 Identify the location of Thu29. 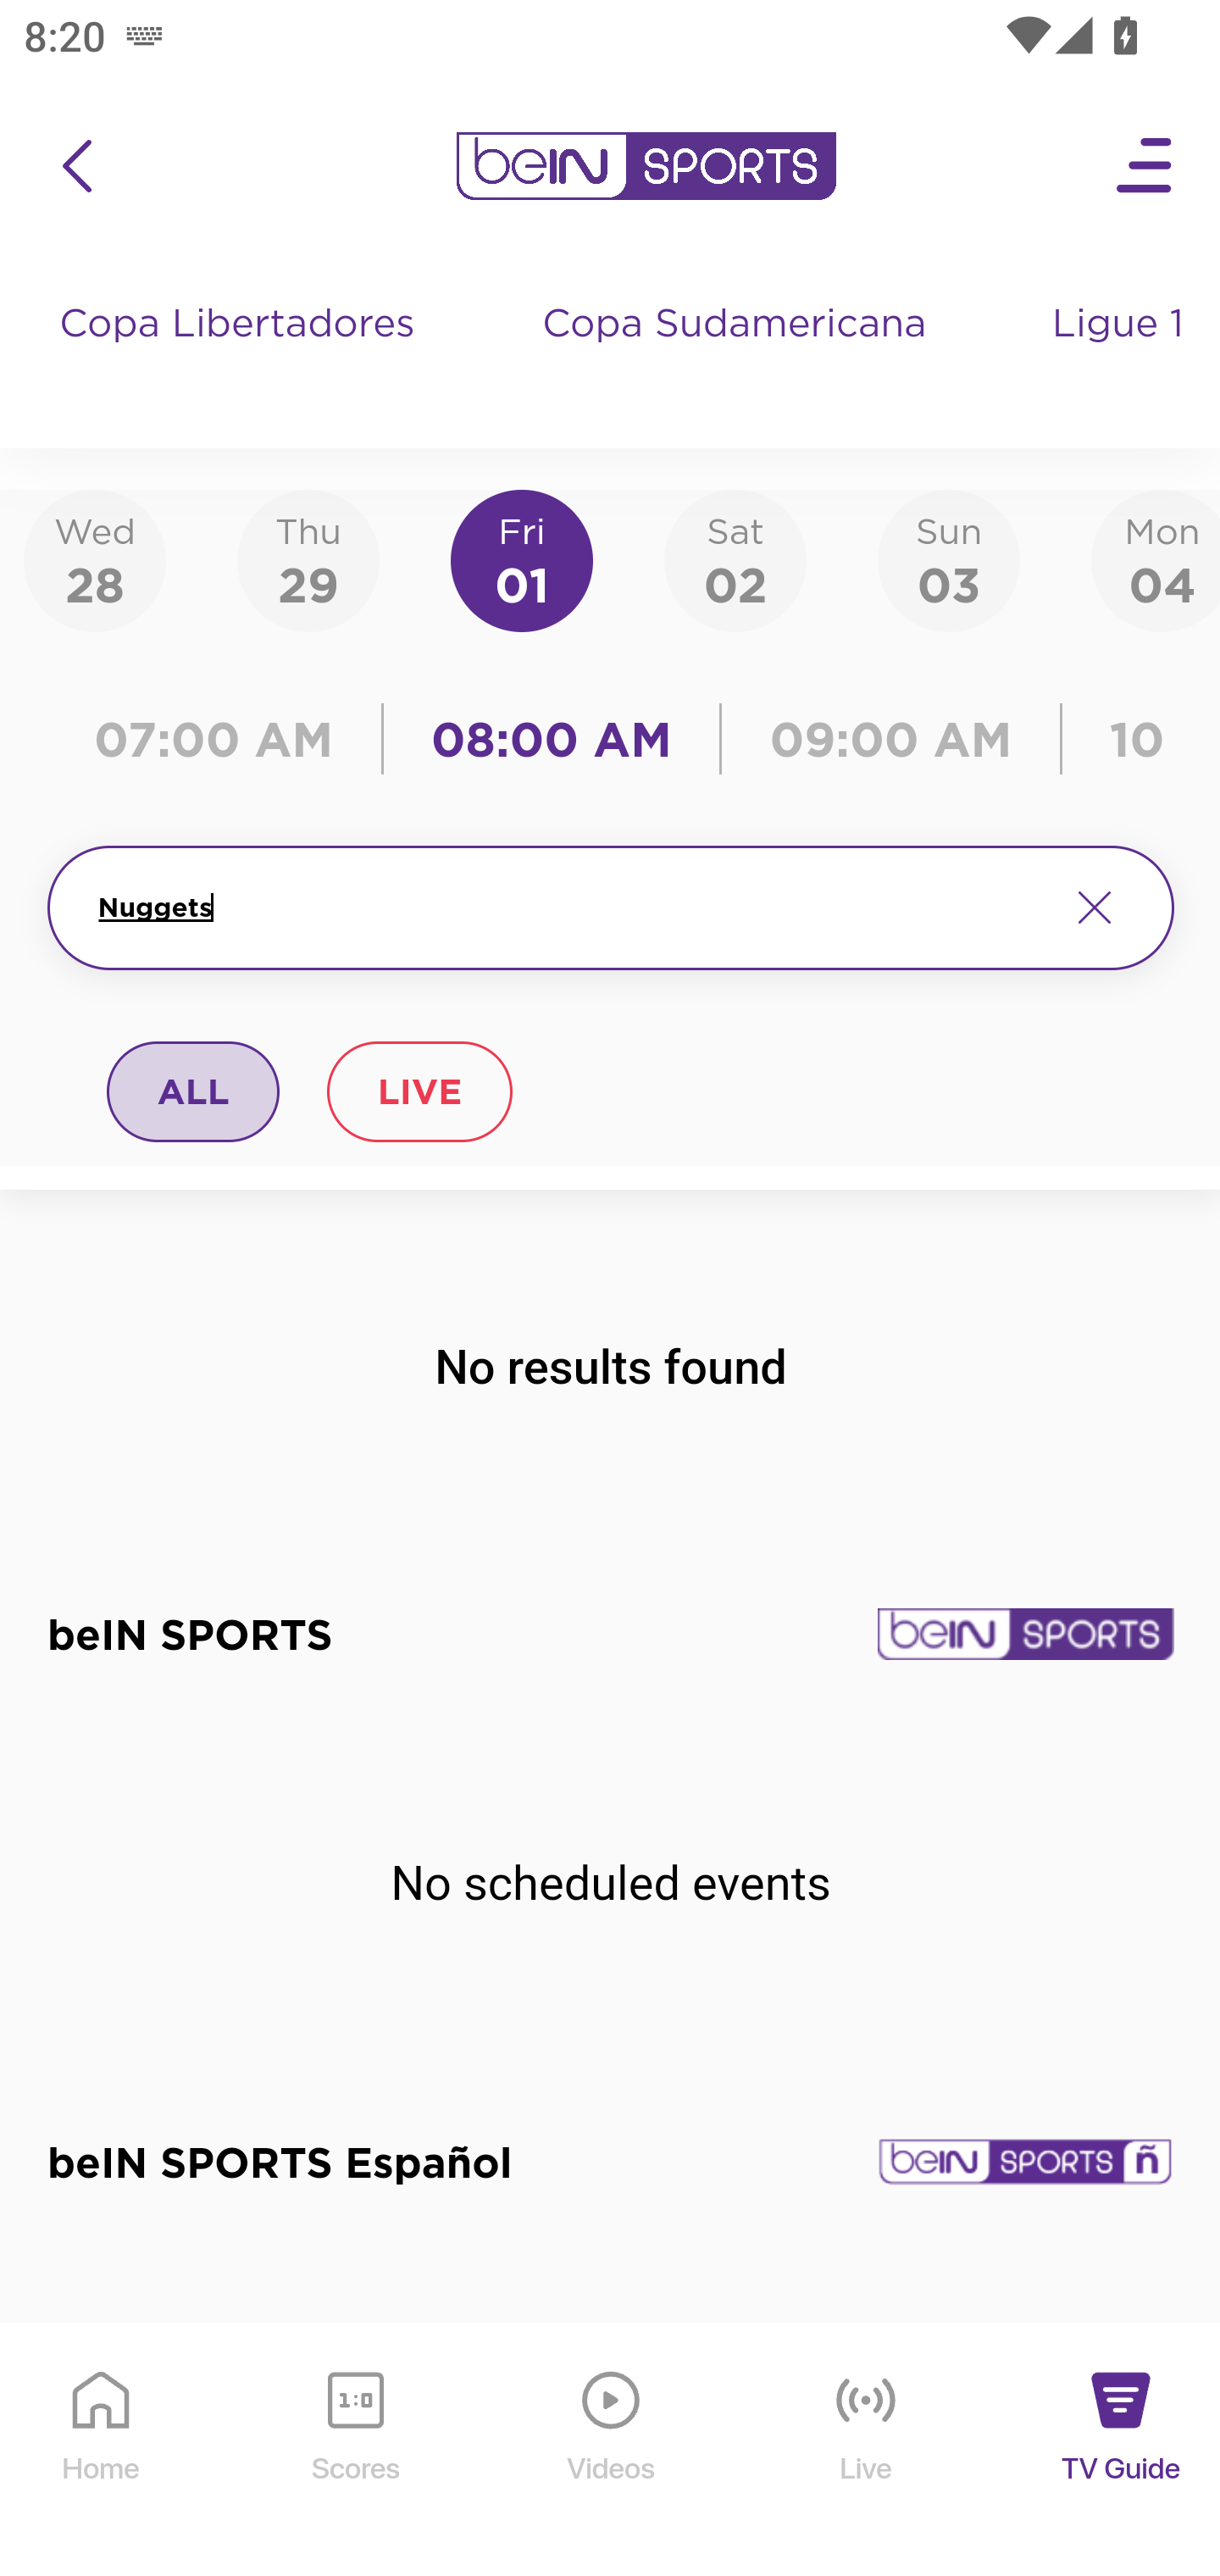
(308, 559).